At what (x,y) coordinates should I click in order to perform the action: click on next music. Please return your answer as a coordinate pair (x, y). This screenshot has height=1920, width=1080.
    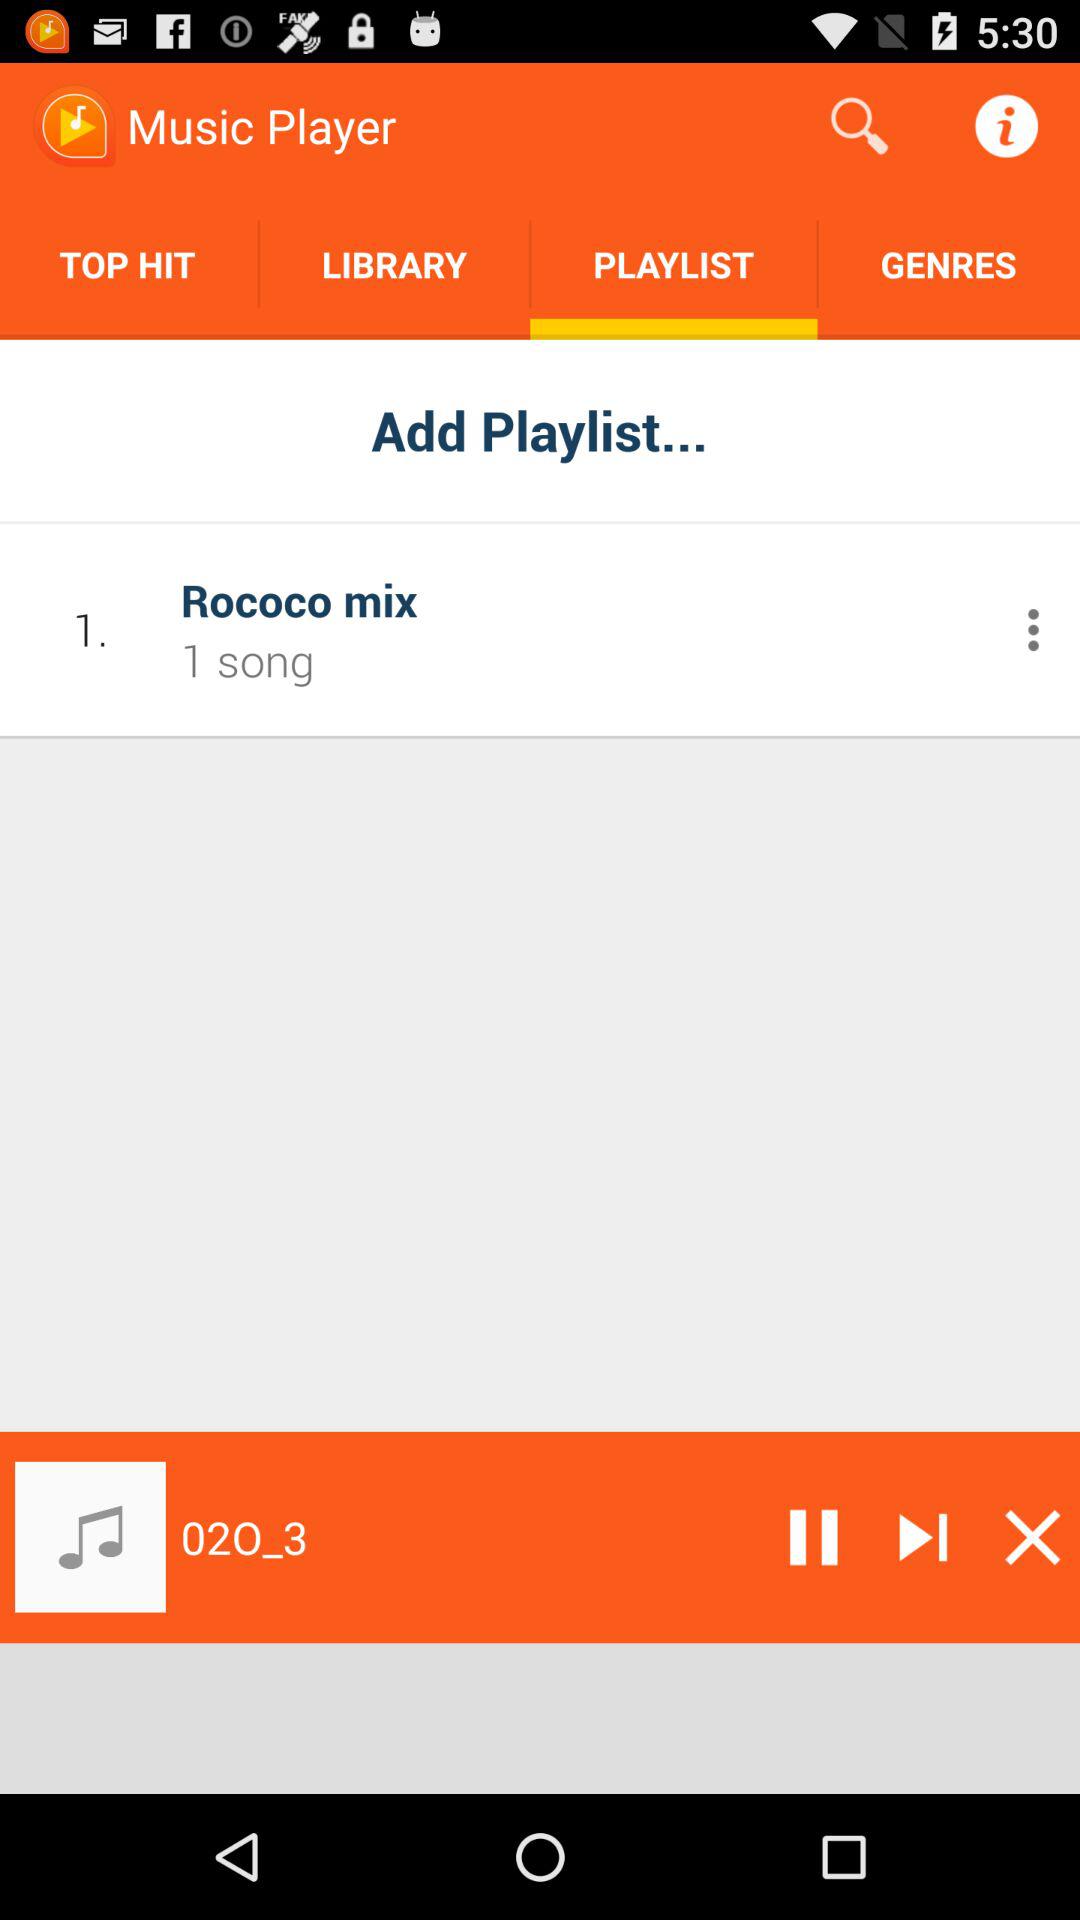
    Looking at the image, I should click on (923, 1537).